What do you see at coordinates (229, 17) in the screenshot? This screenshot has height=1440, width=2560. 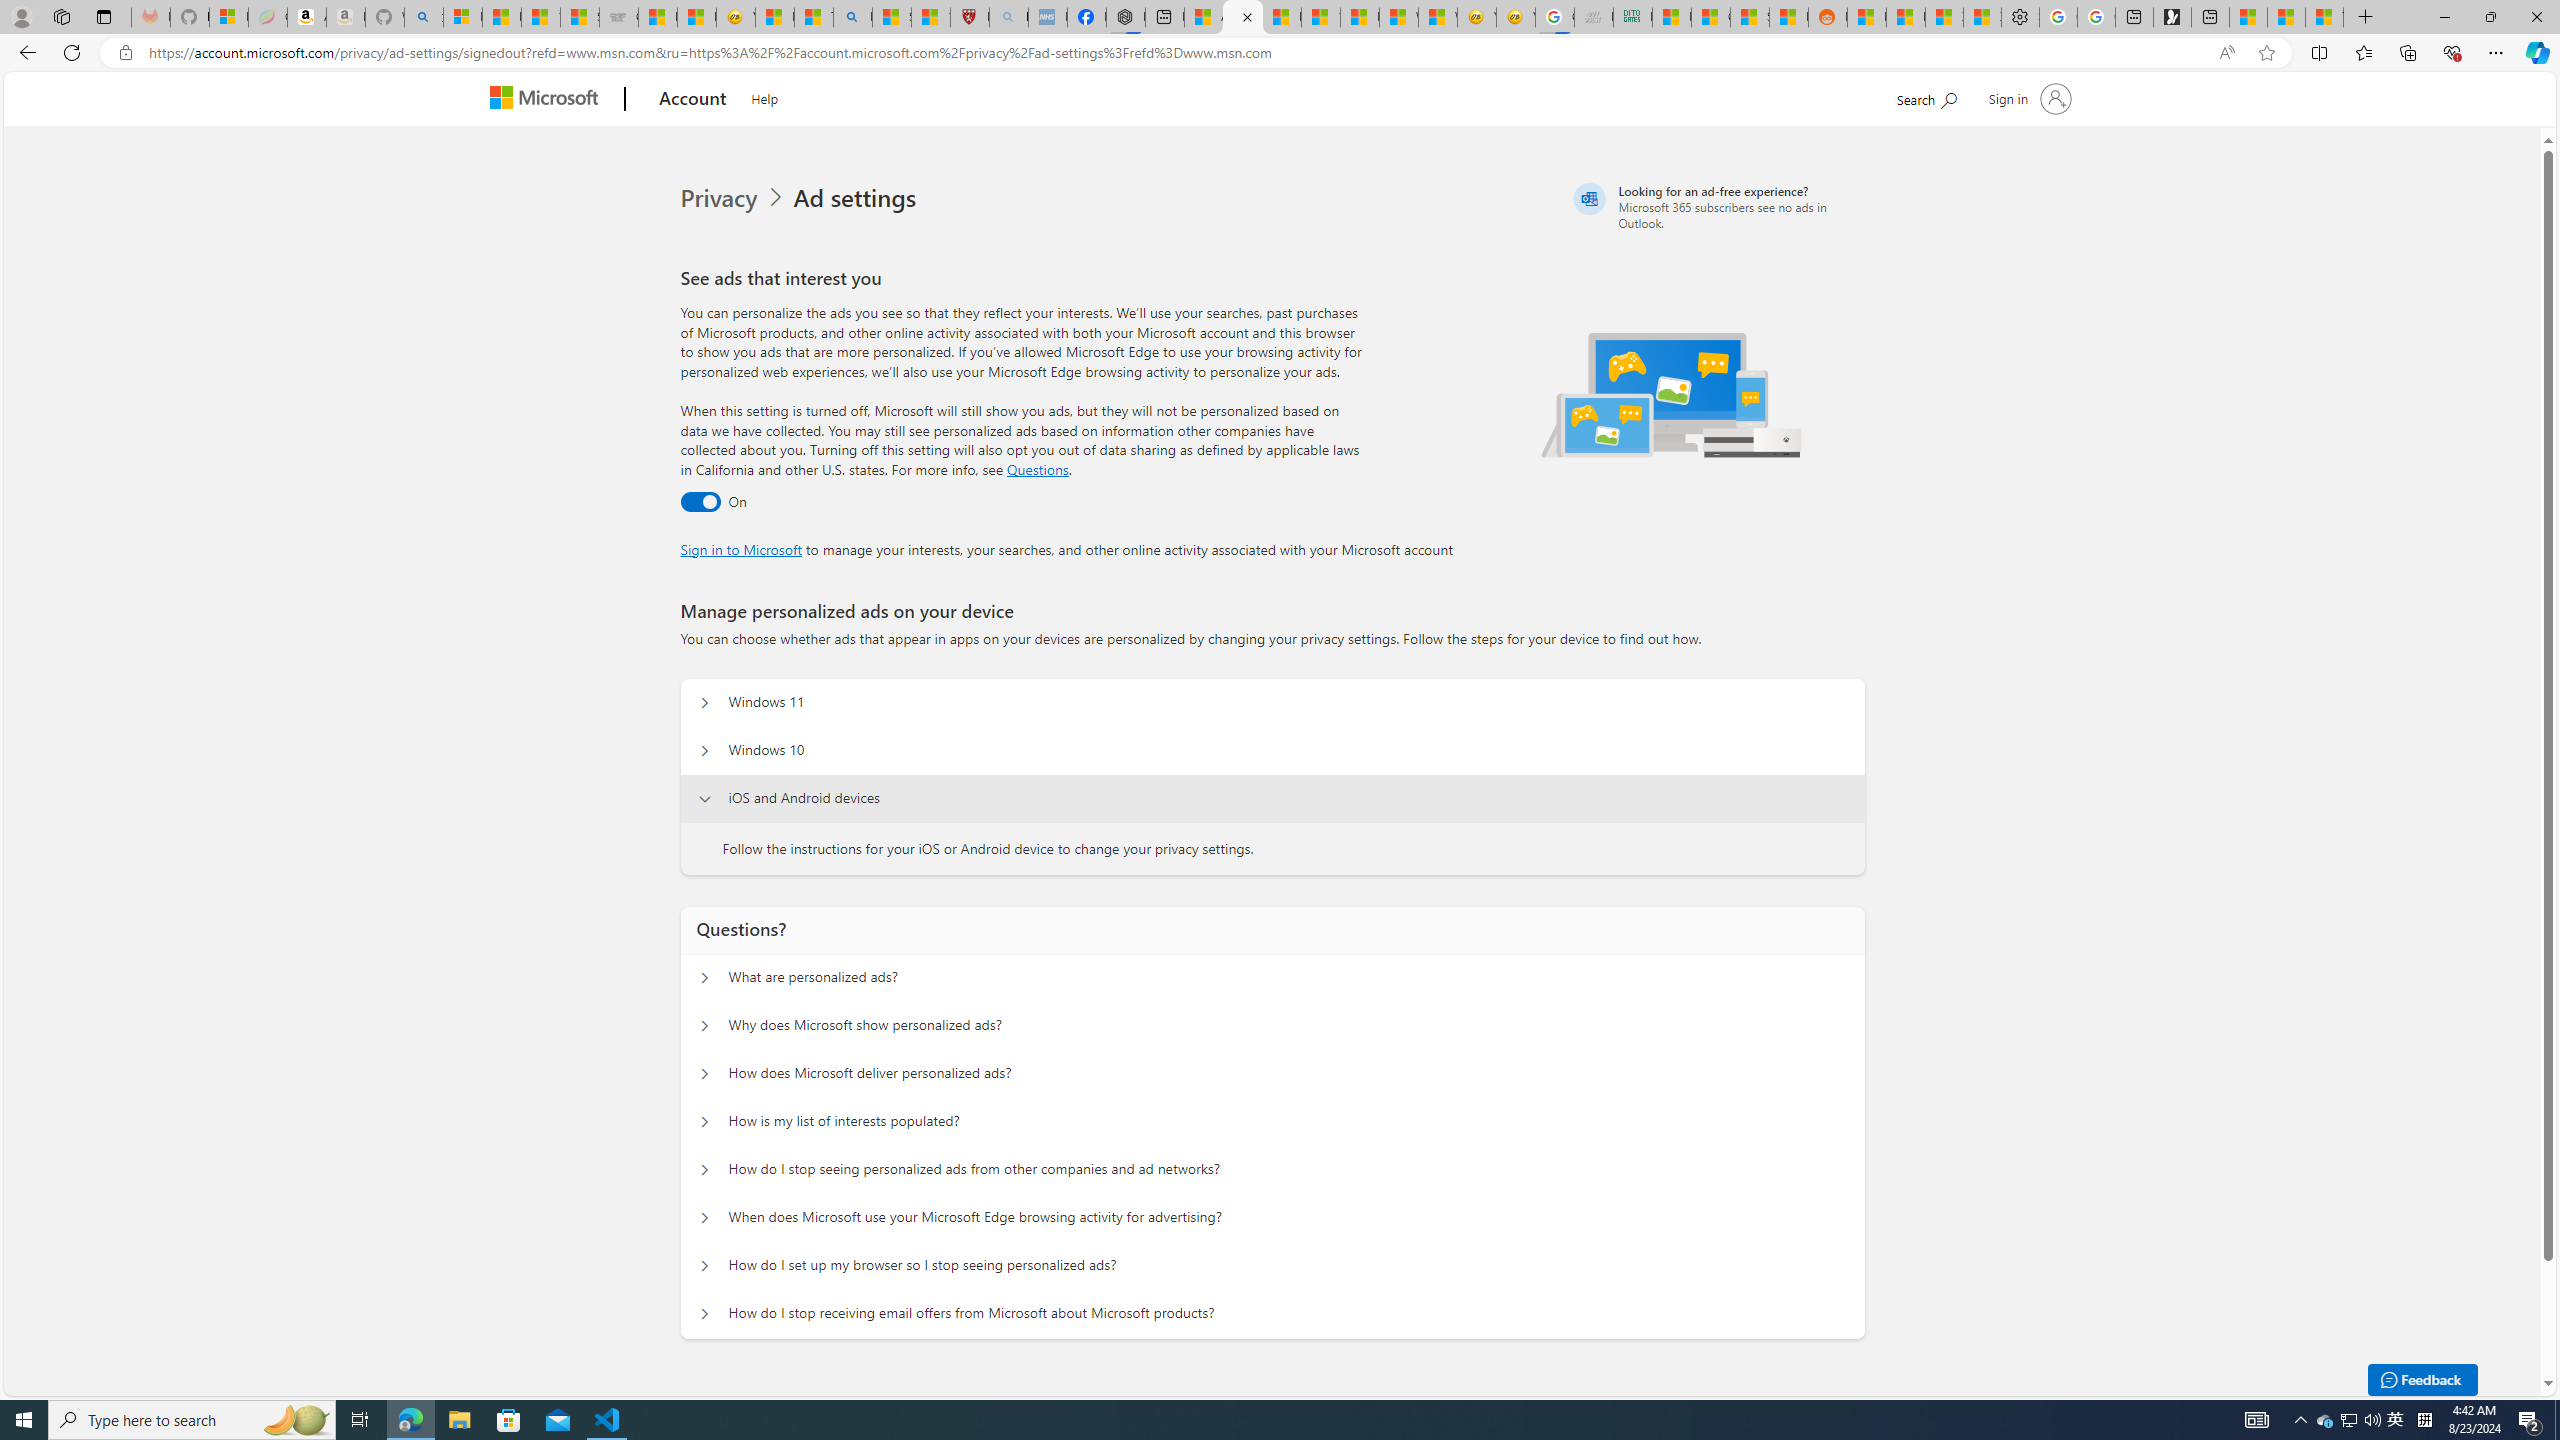 I see `Microsoft-Report a Concern to Bing` at bounding box center [229, 17].